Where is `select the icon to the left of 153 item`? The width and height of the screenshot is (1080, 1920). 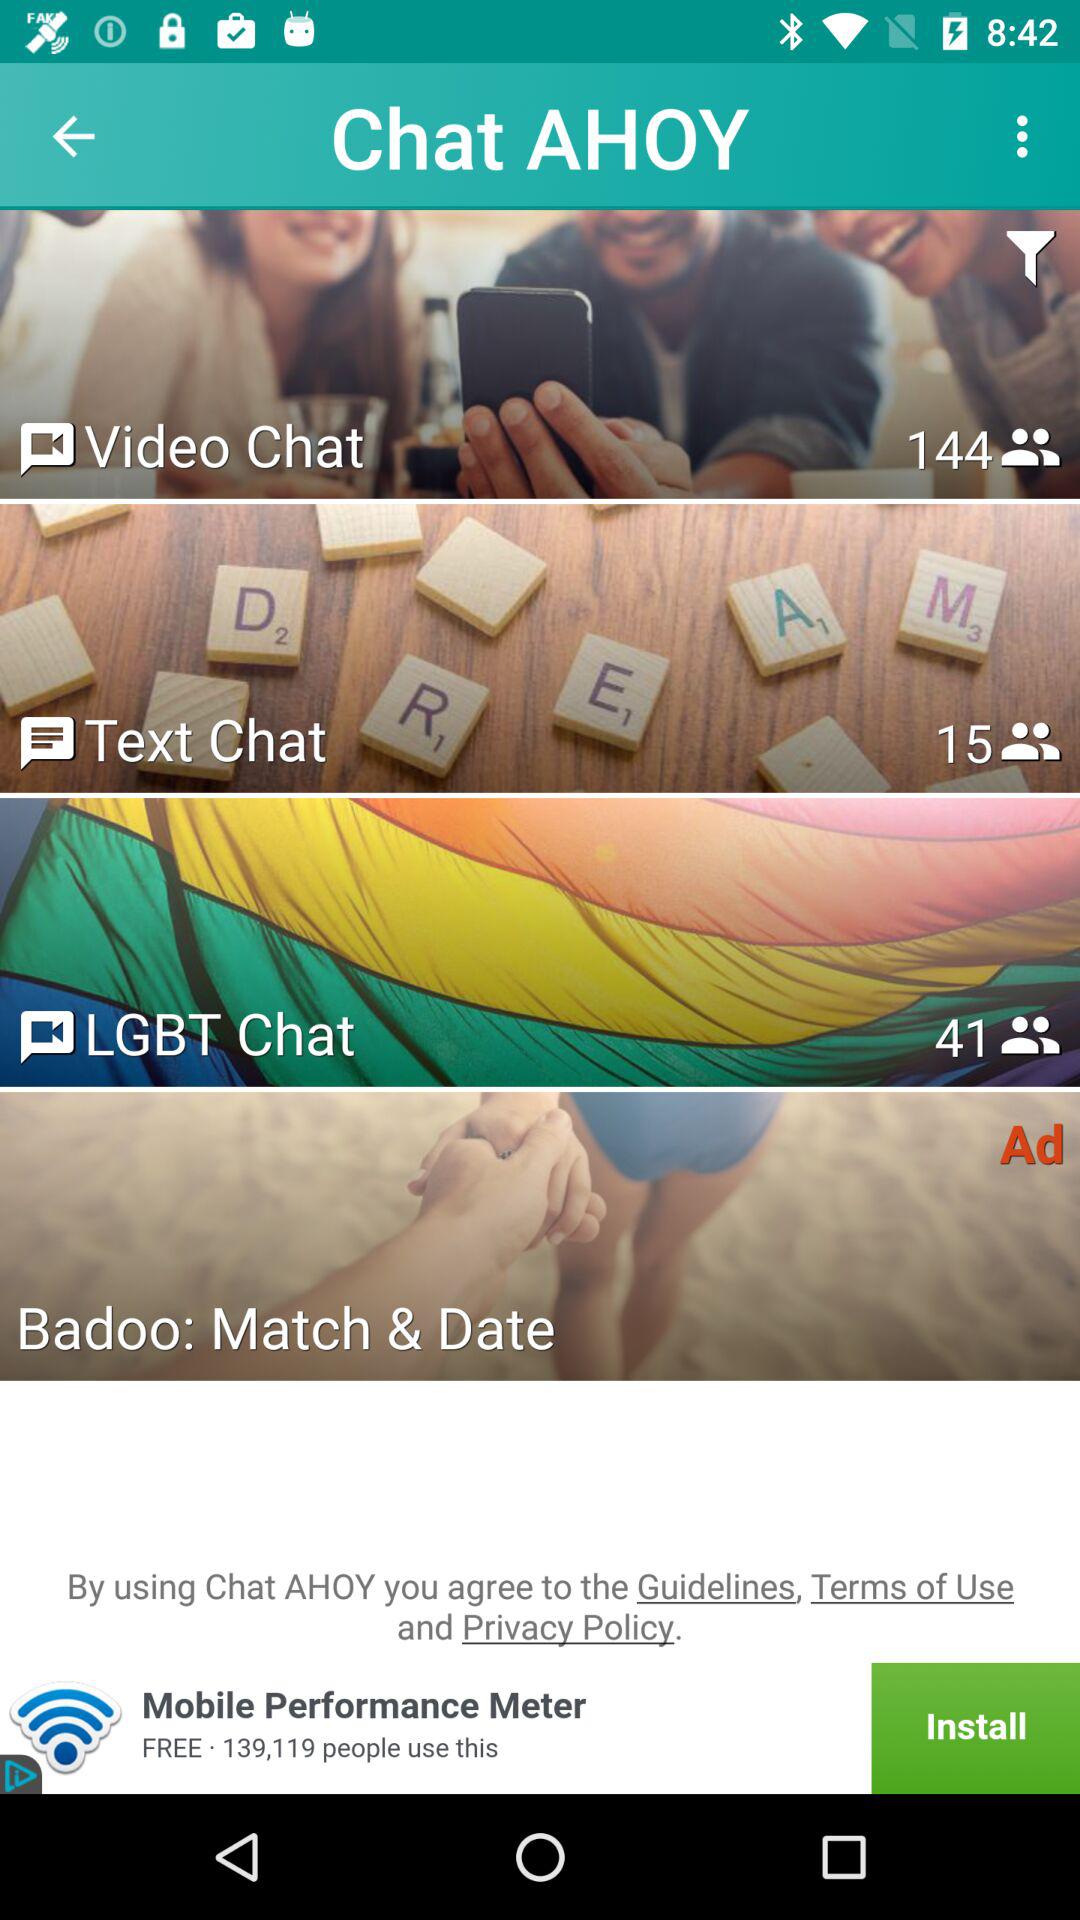
select the icon to the left of 153 item is located at coordinates (224, 444).